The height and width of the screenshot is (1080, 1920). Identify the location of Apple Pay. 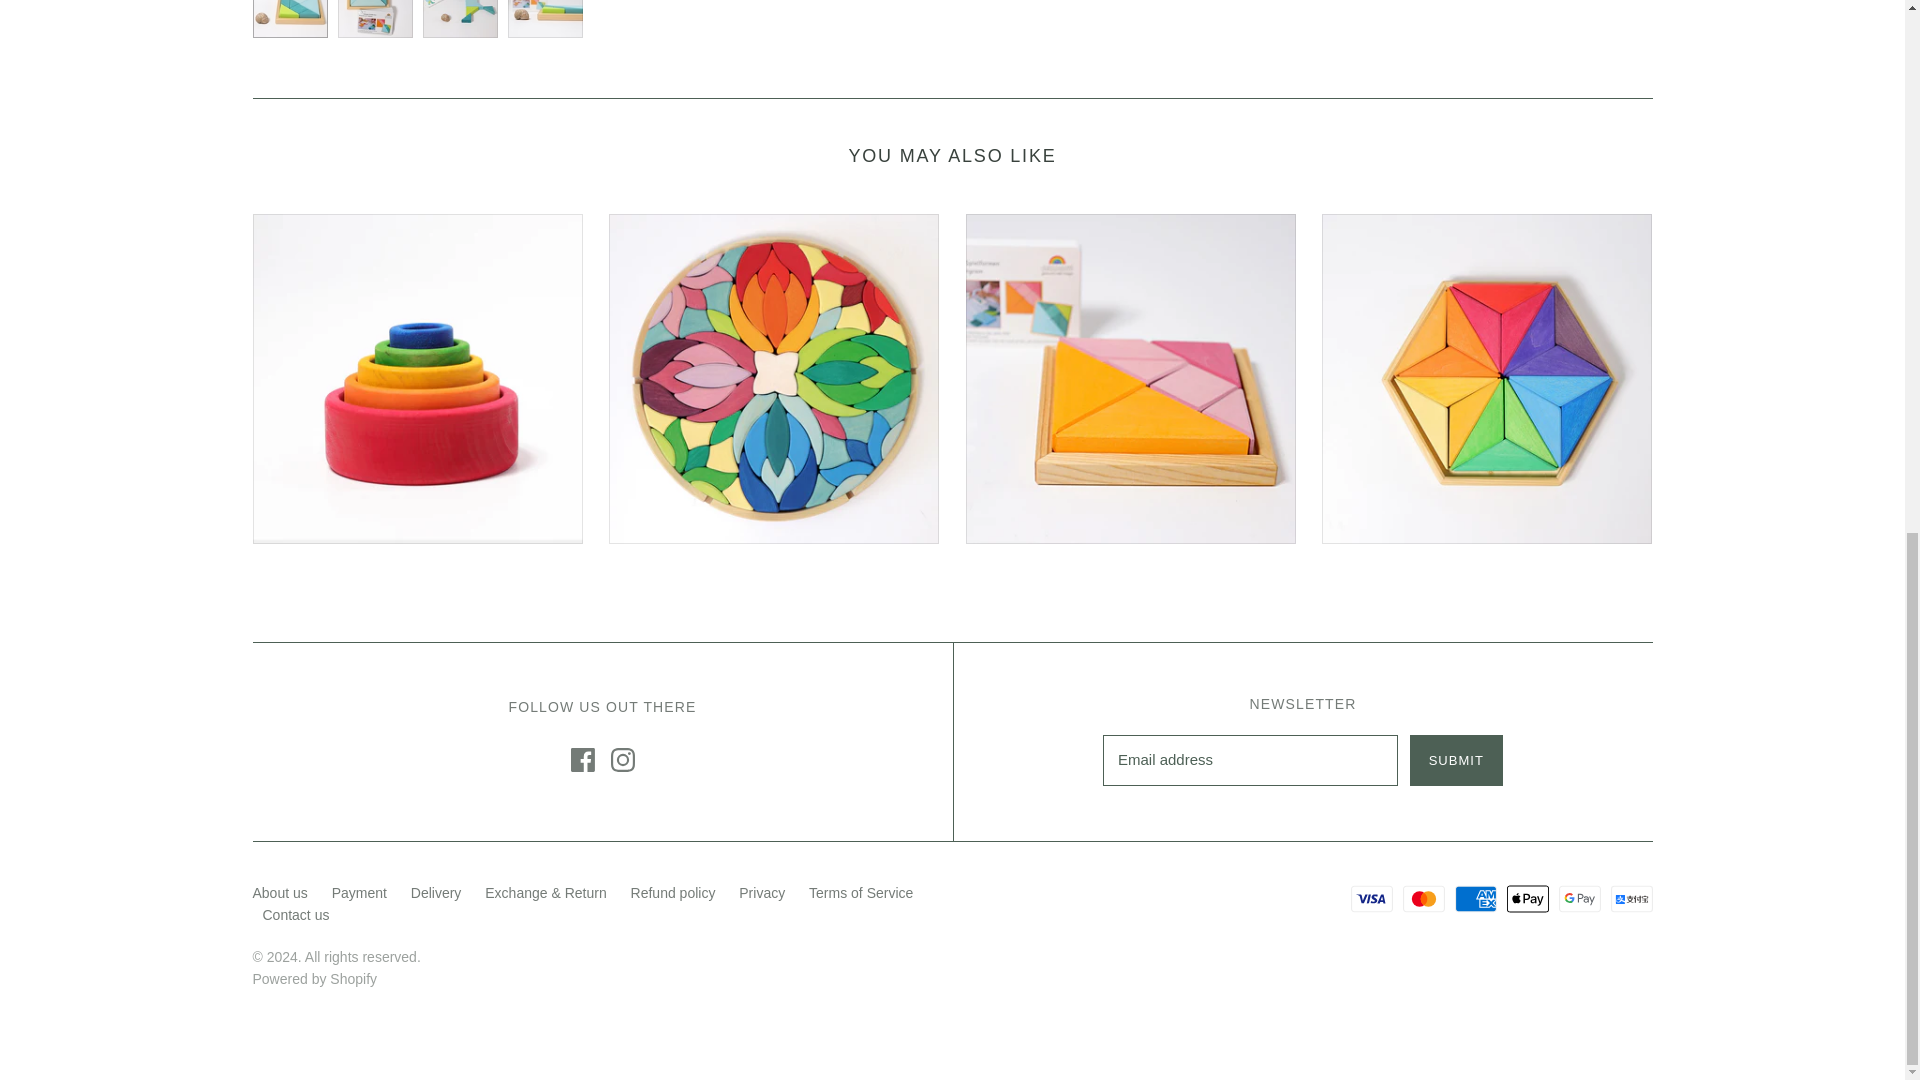
(1528, 898).